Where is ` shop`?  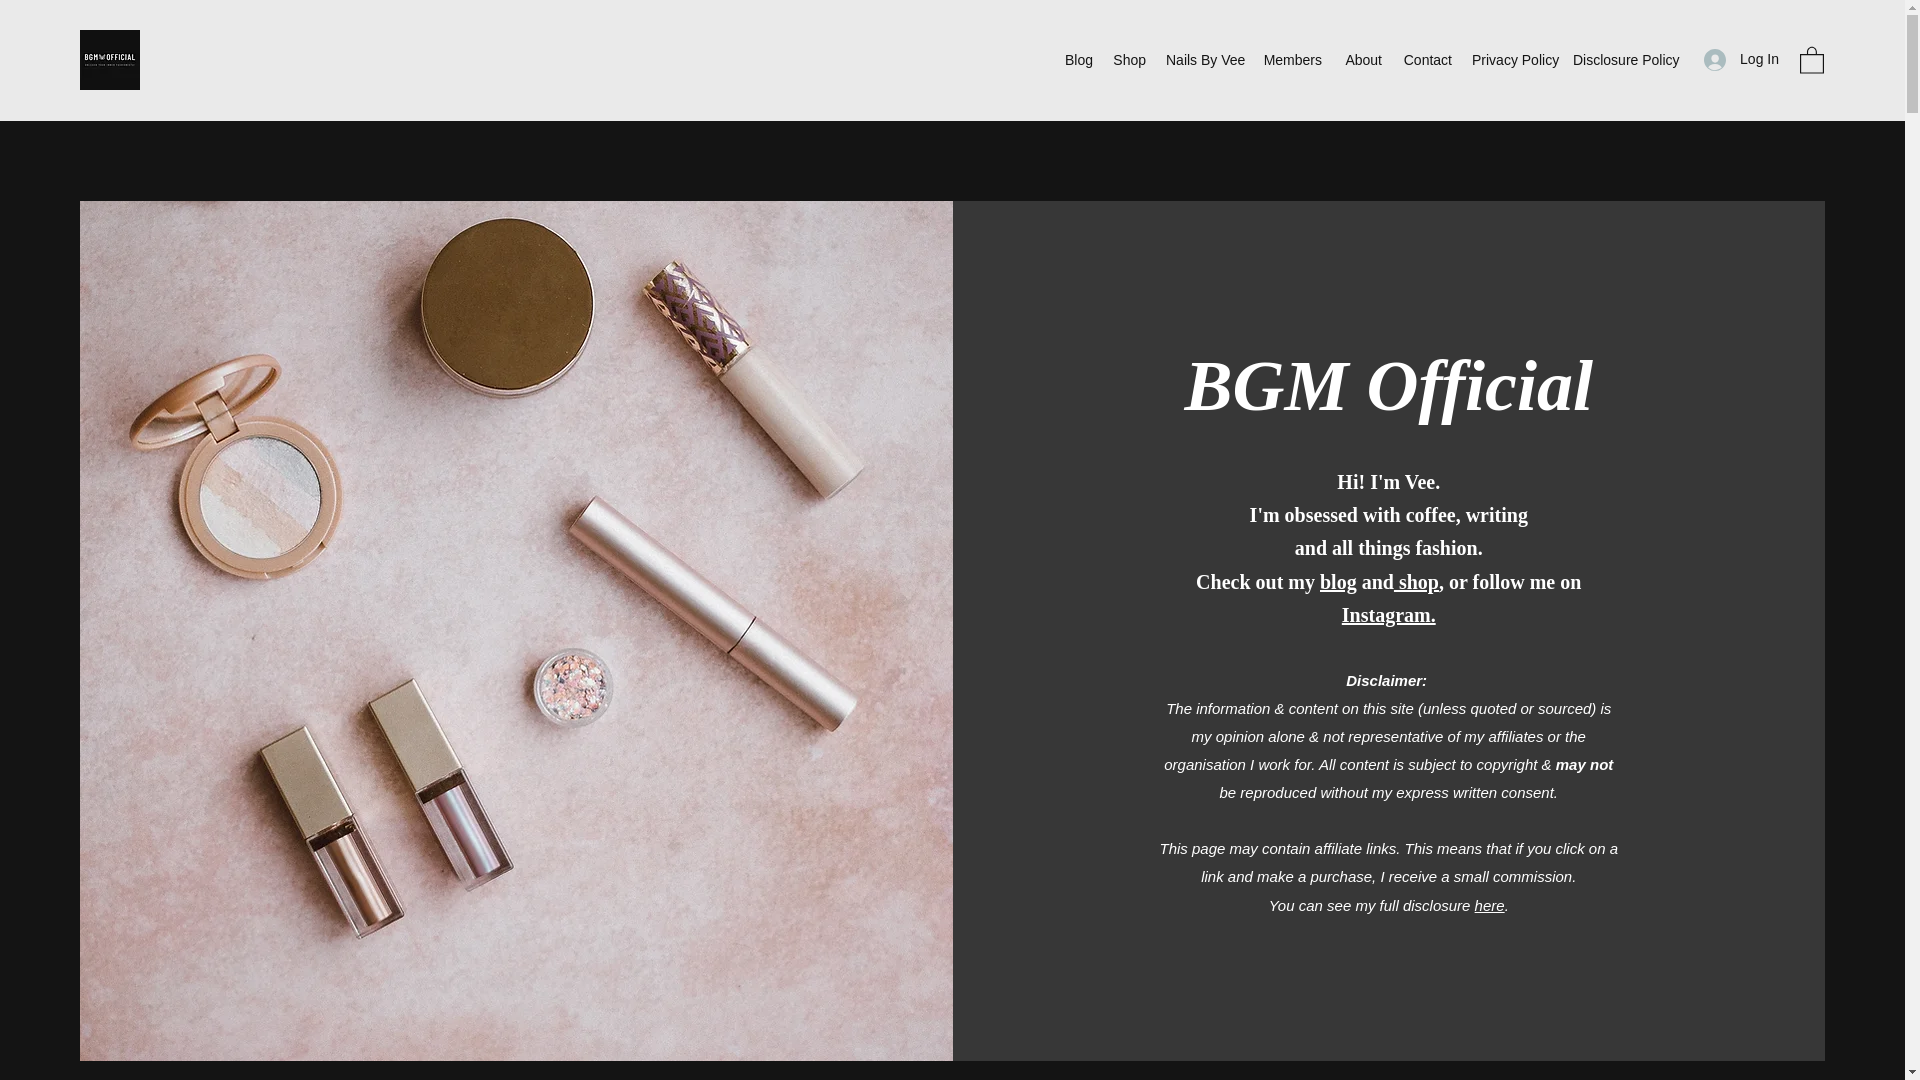
 shop is located at coordinates (1416, 582).